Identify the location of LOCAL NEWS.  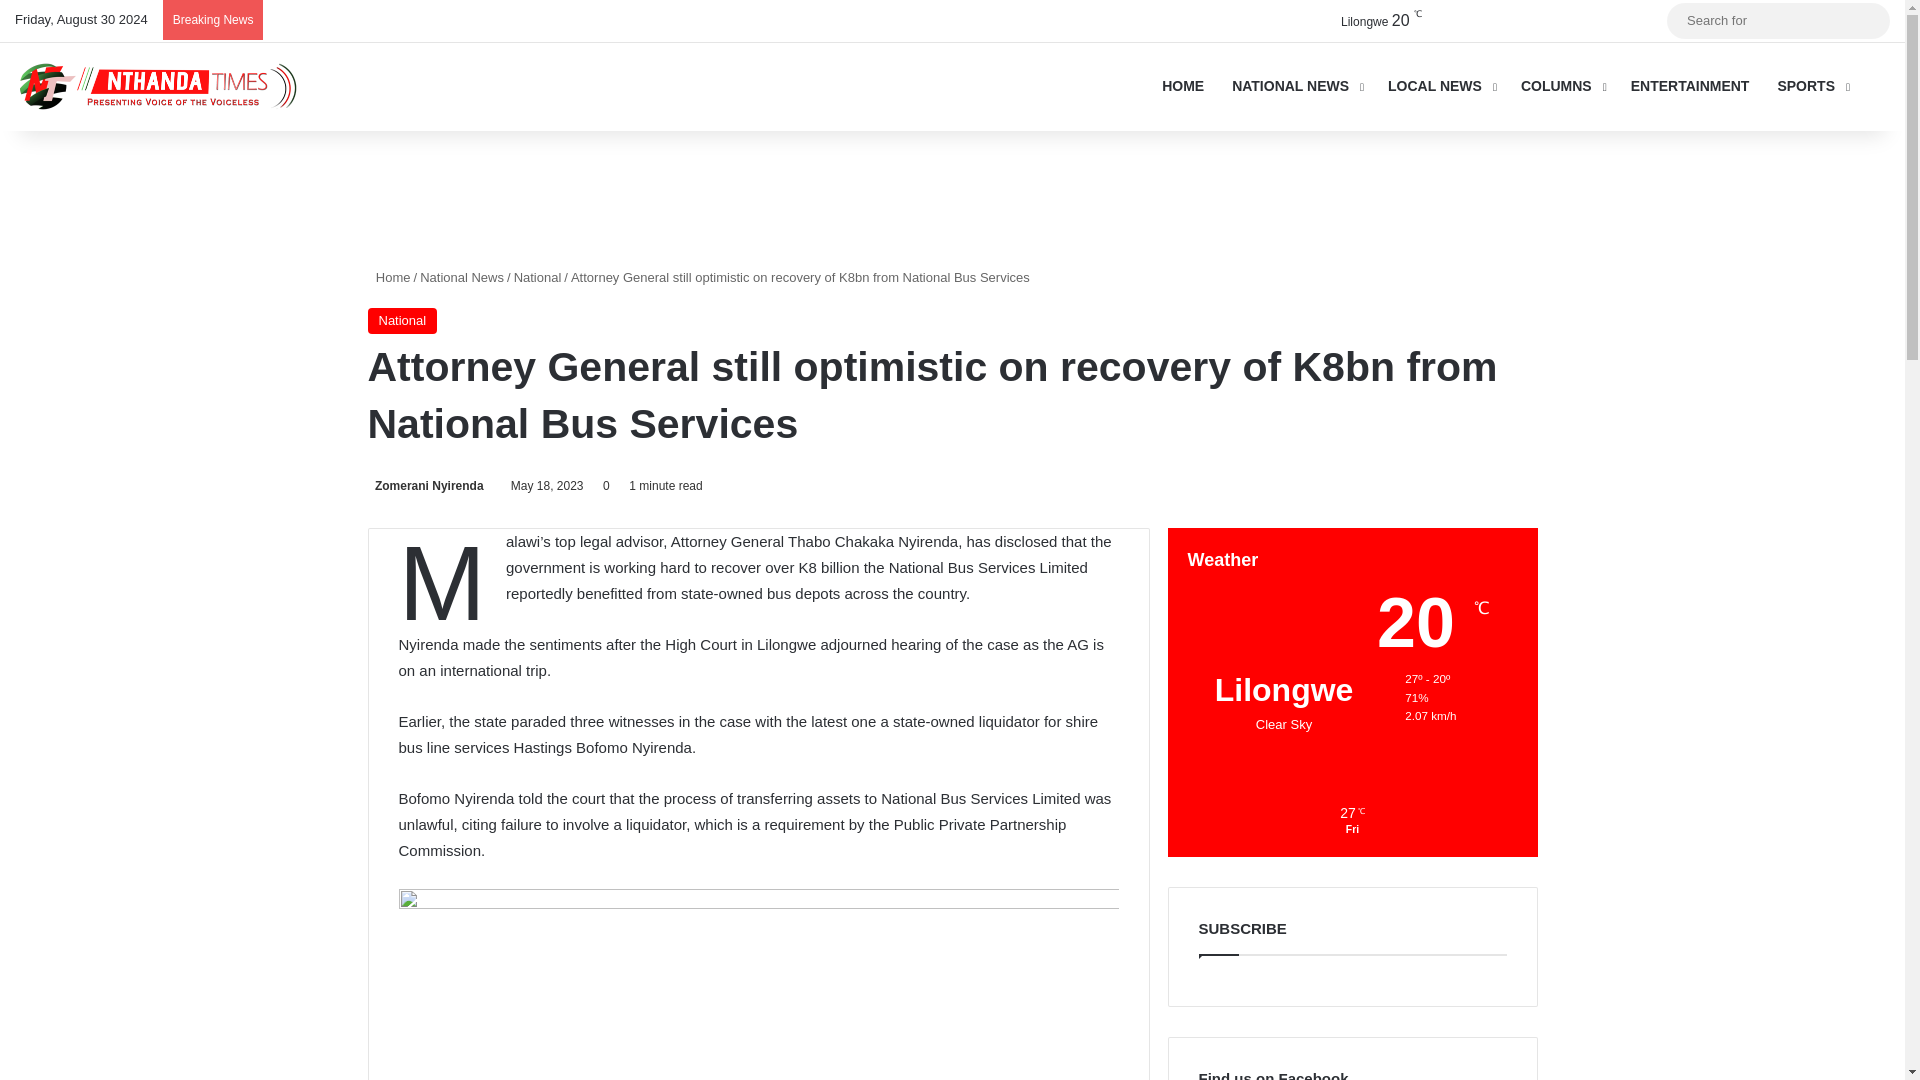
(1440, 86).